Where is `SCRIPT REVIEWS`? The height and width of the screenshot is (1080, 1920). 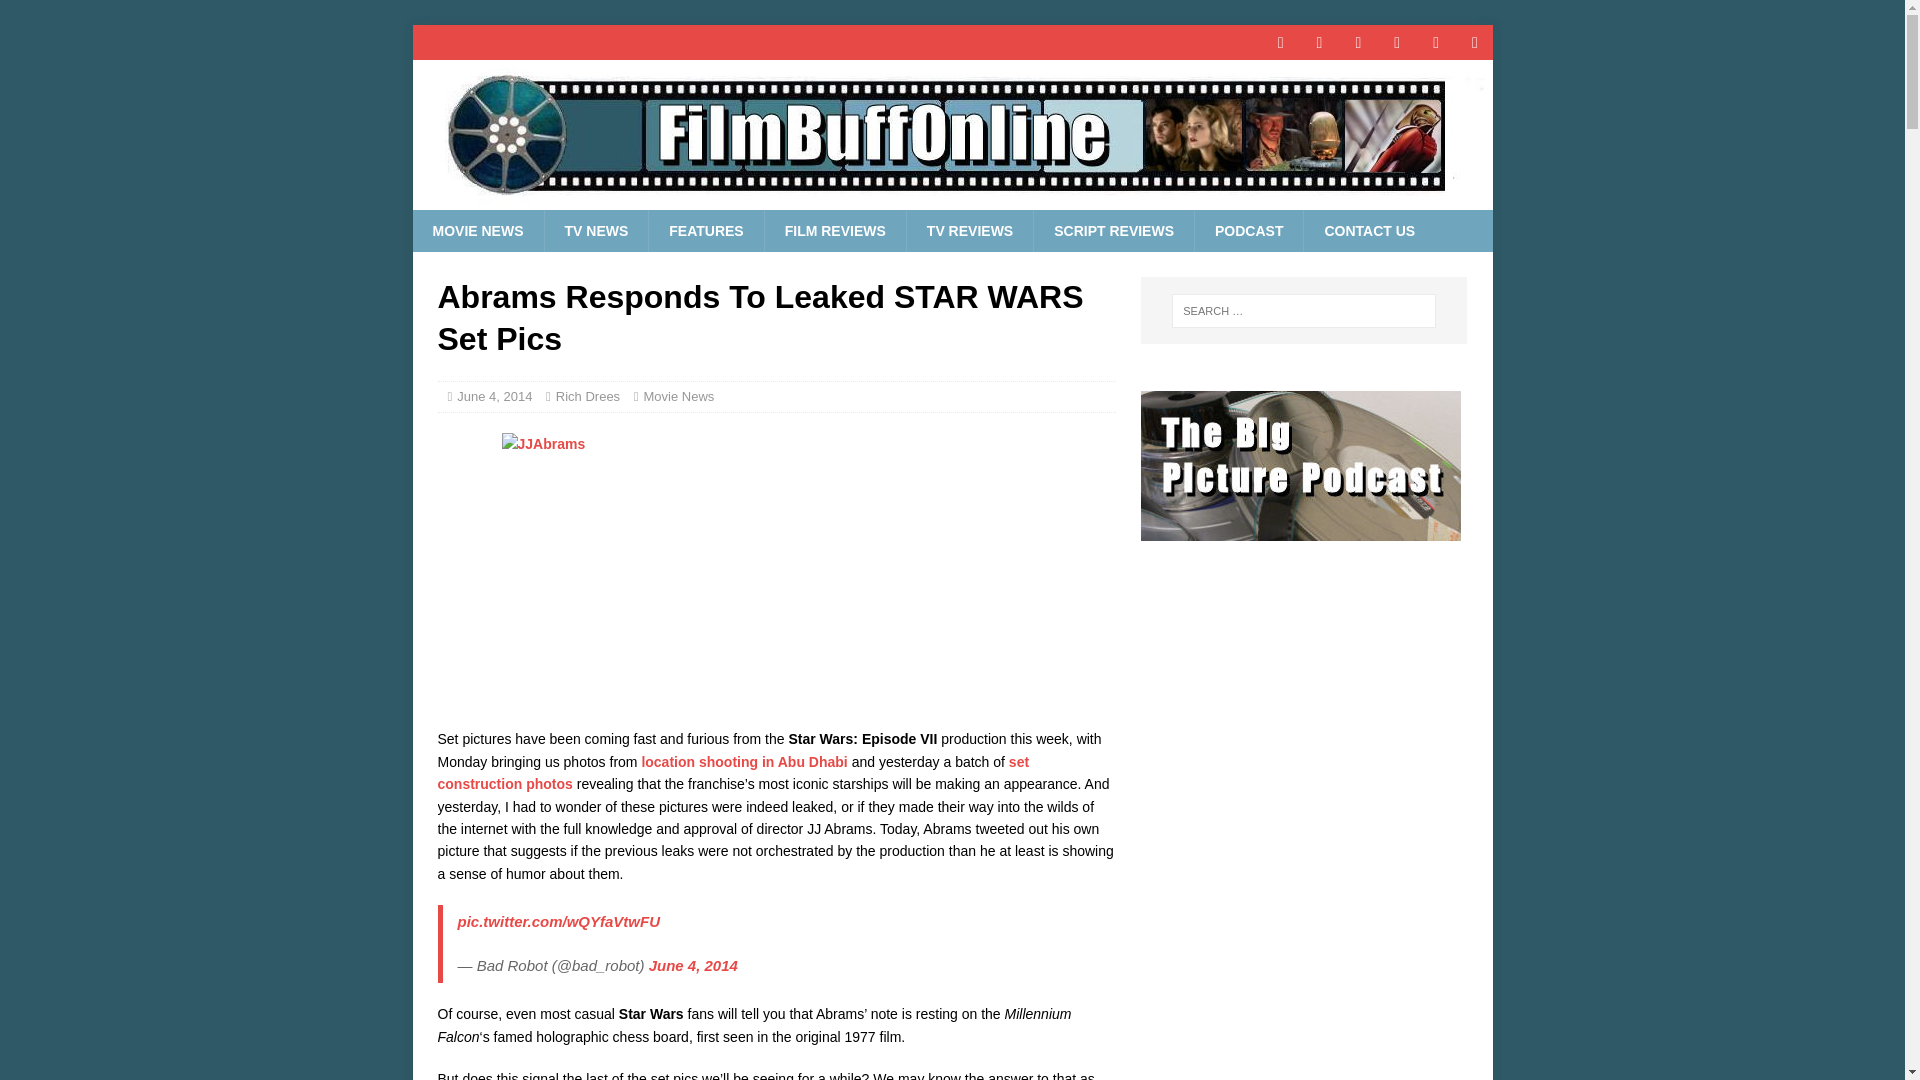
SCRIPT REVIEWS is located at coordinates (1113, 230).